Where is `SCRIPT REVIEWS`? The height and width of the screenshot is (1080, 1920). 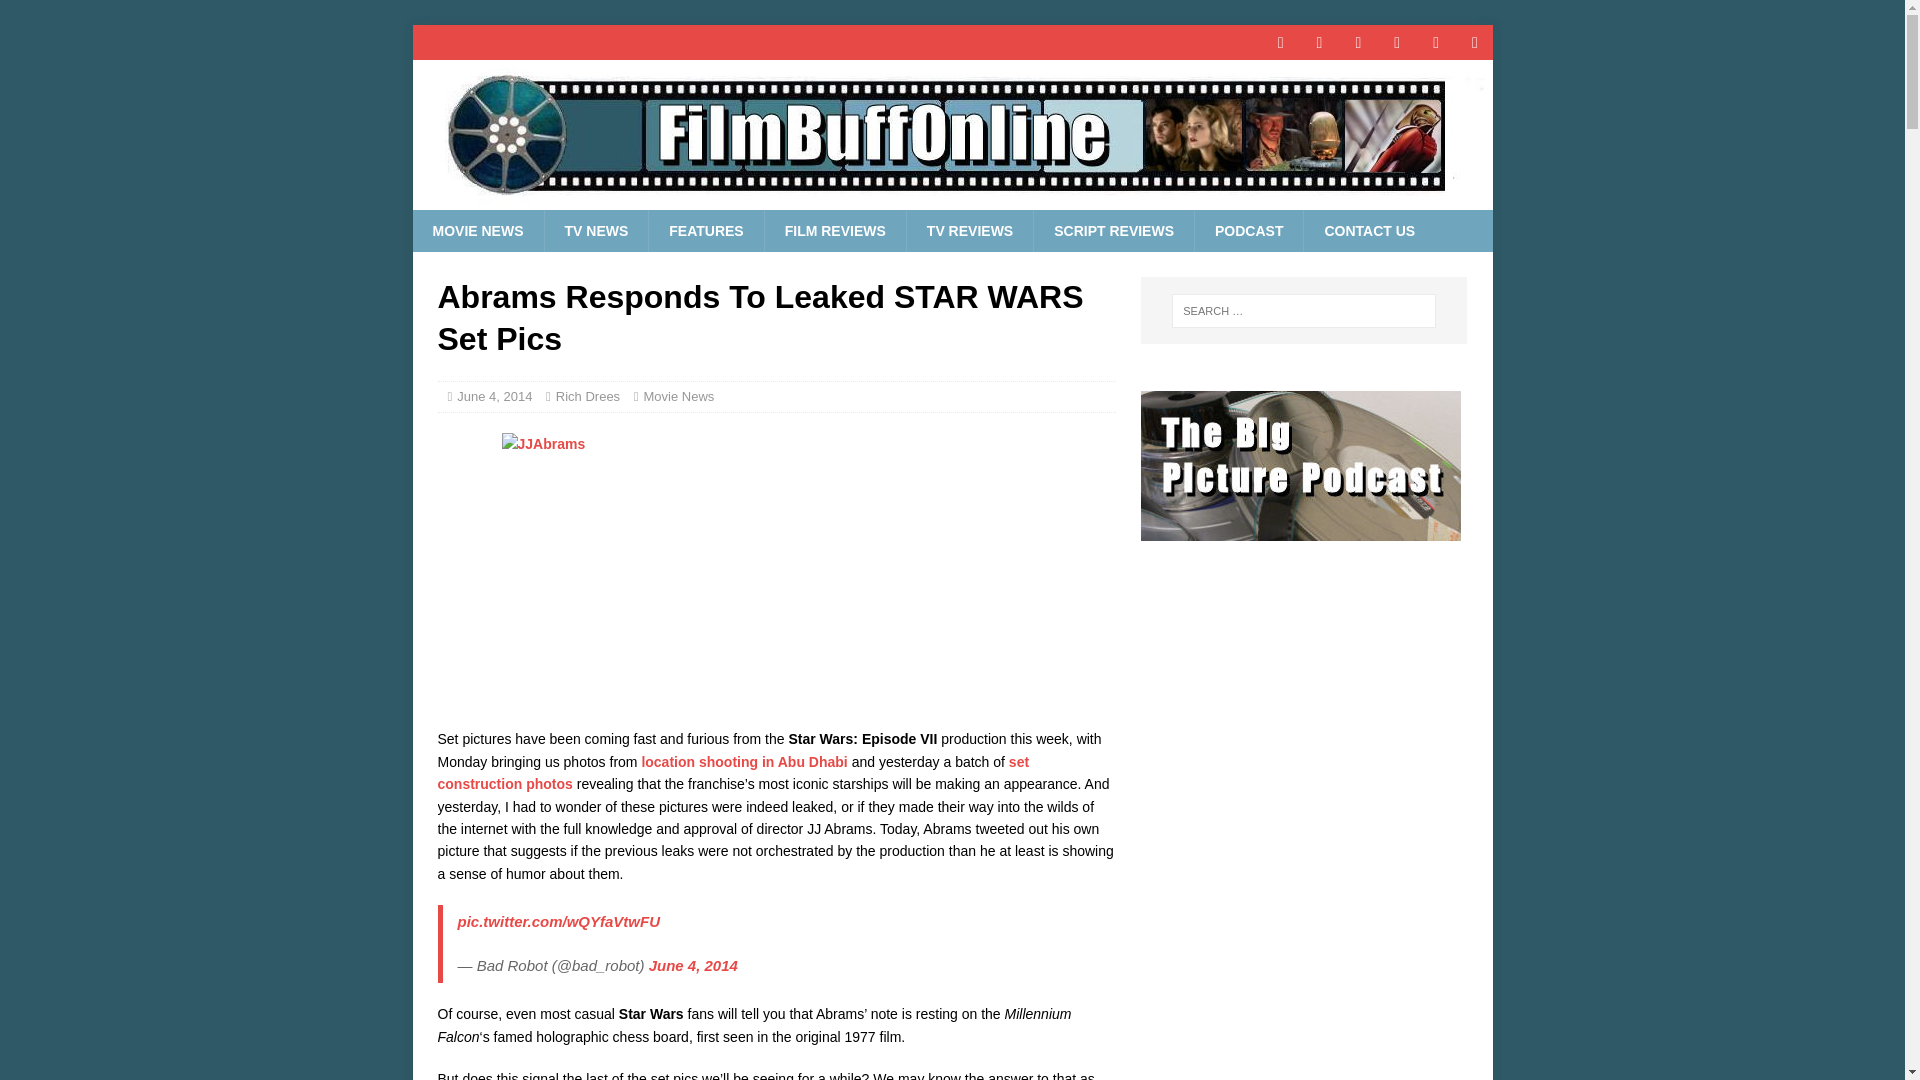
SCRIPT REVIEWS is located at coordinates (1113, 230).